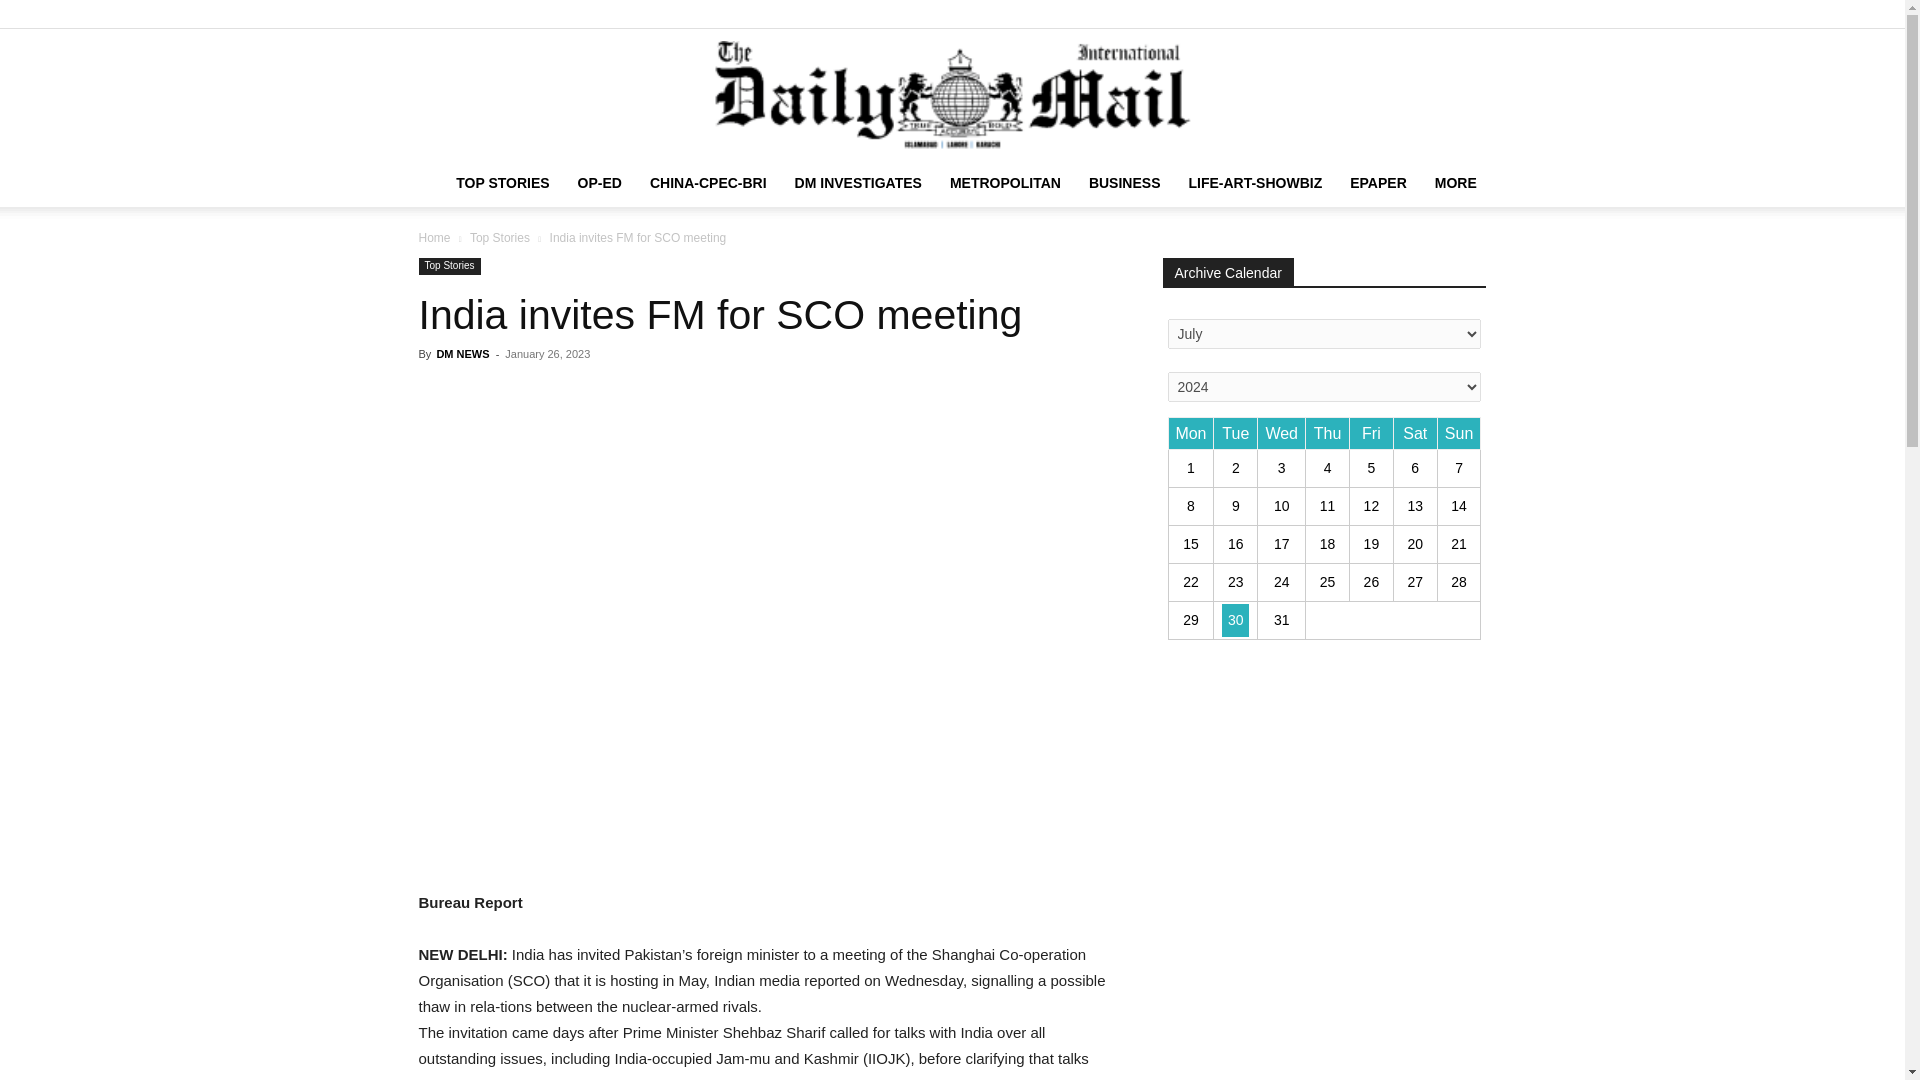 This screenshot has width=1920, height=1080. What do you see at coordinates (1378, 182) in the screenshot?
I see `EPAPER` at bounding box center [1378, 182].